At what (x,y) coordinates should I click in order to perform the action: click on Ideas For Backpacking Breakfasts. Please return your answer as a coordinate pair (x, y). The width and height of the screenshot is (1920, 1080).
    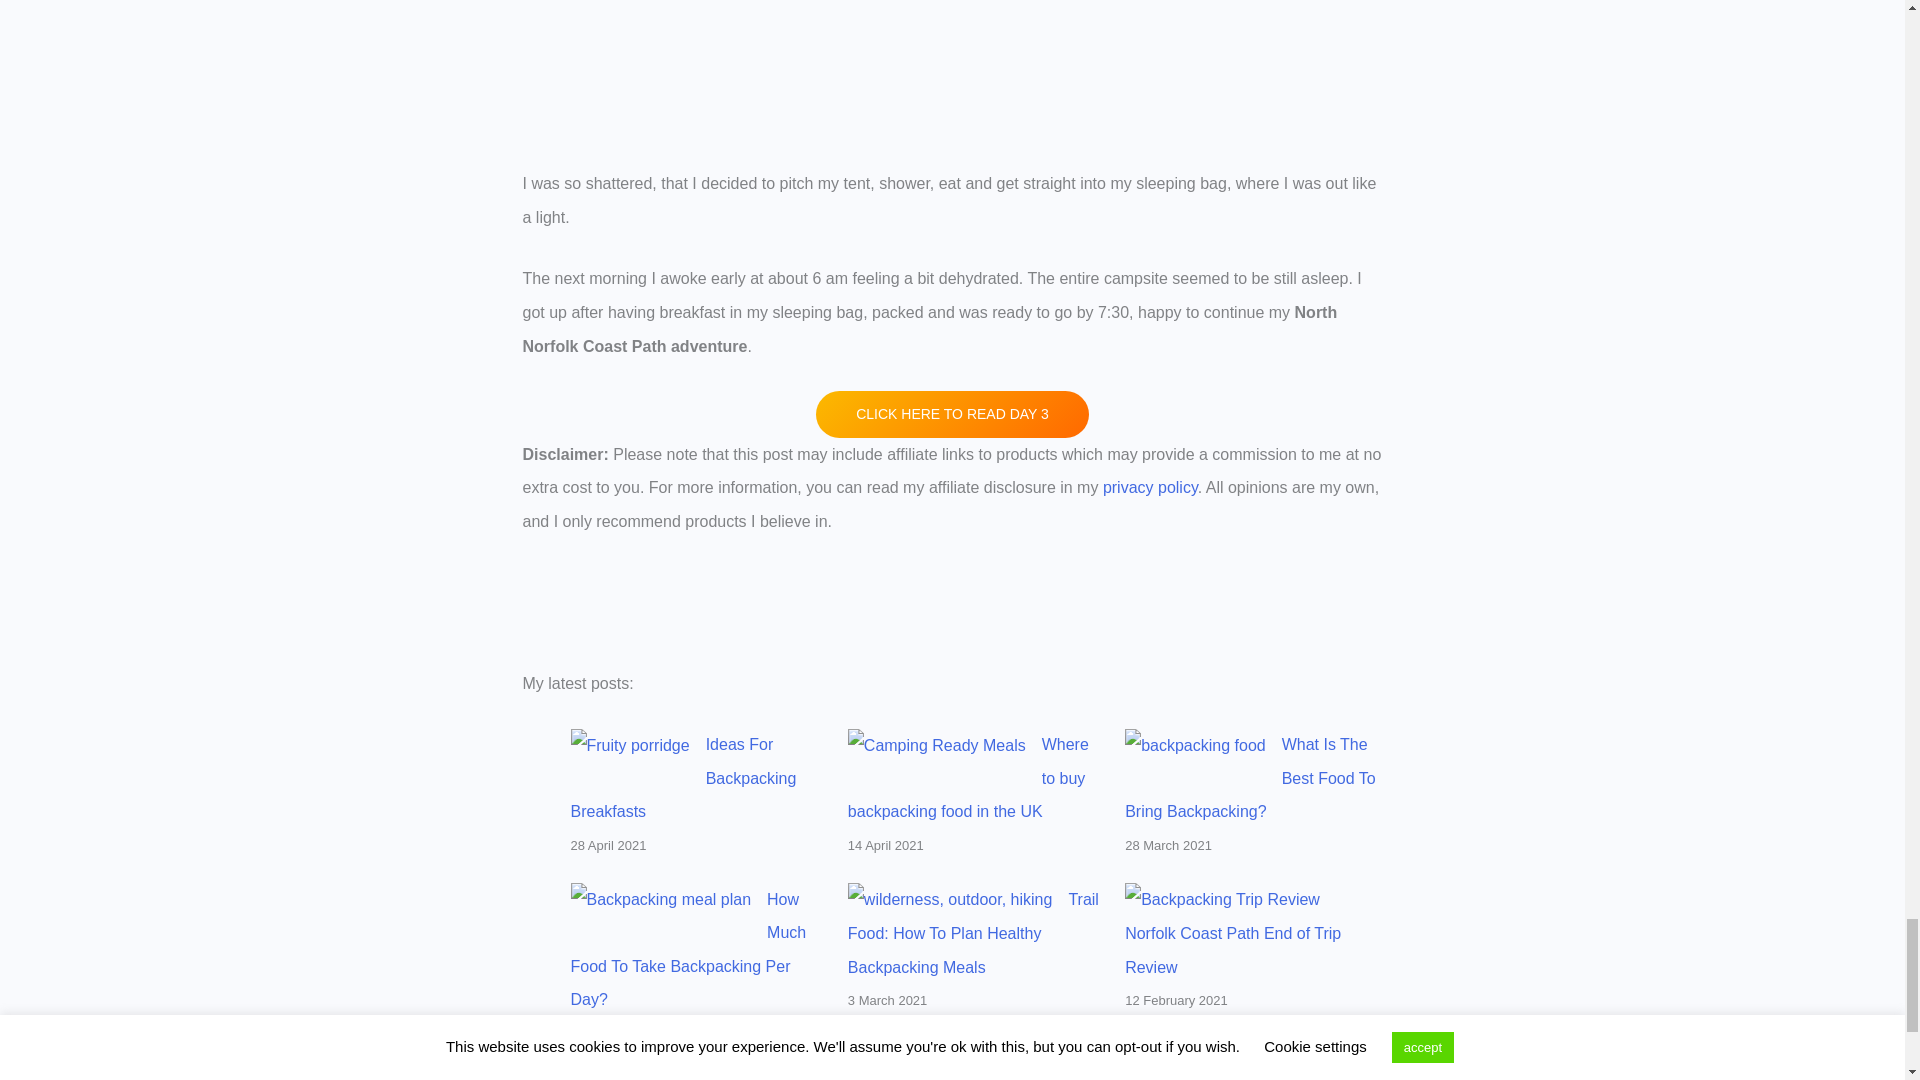
    Looking at the image, I should click on (683, 777).